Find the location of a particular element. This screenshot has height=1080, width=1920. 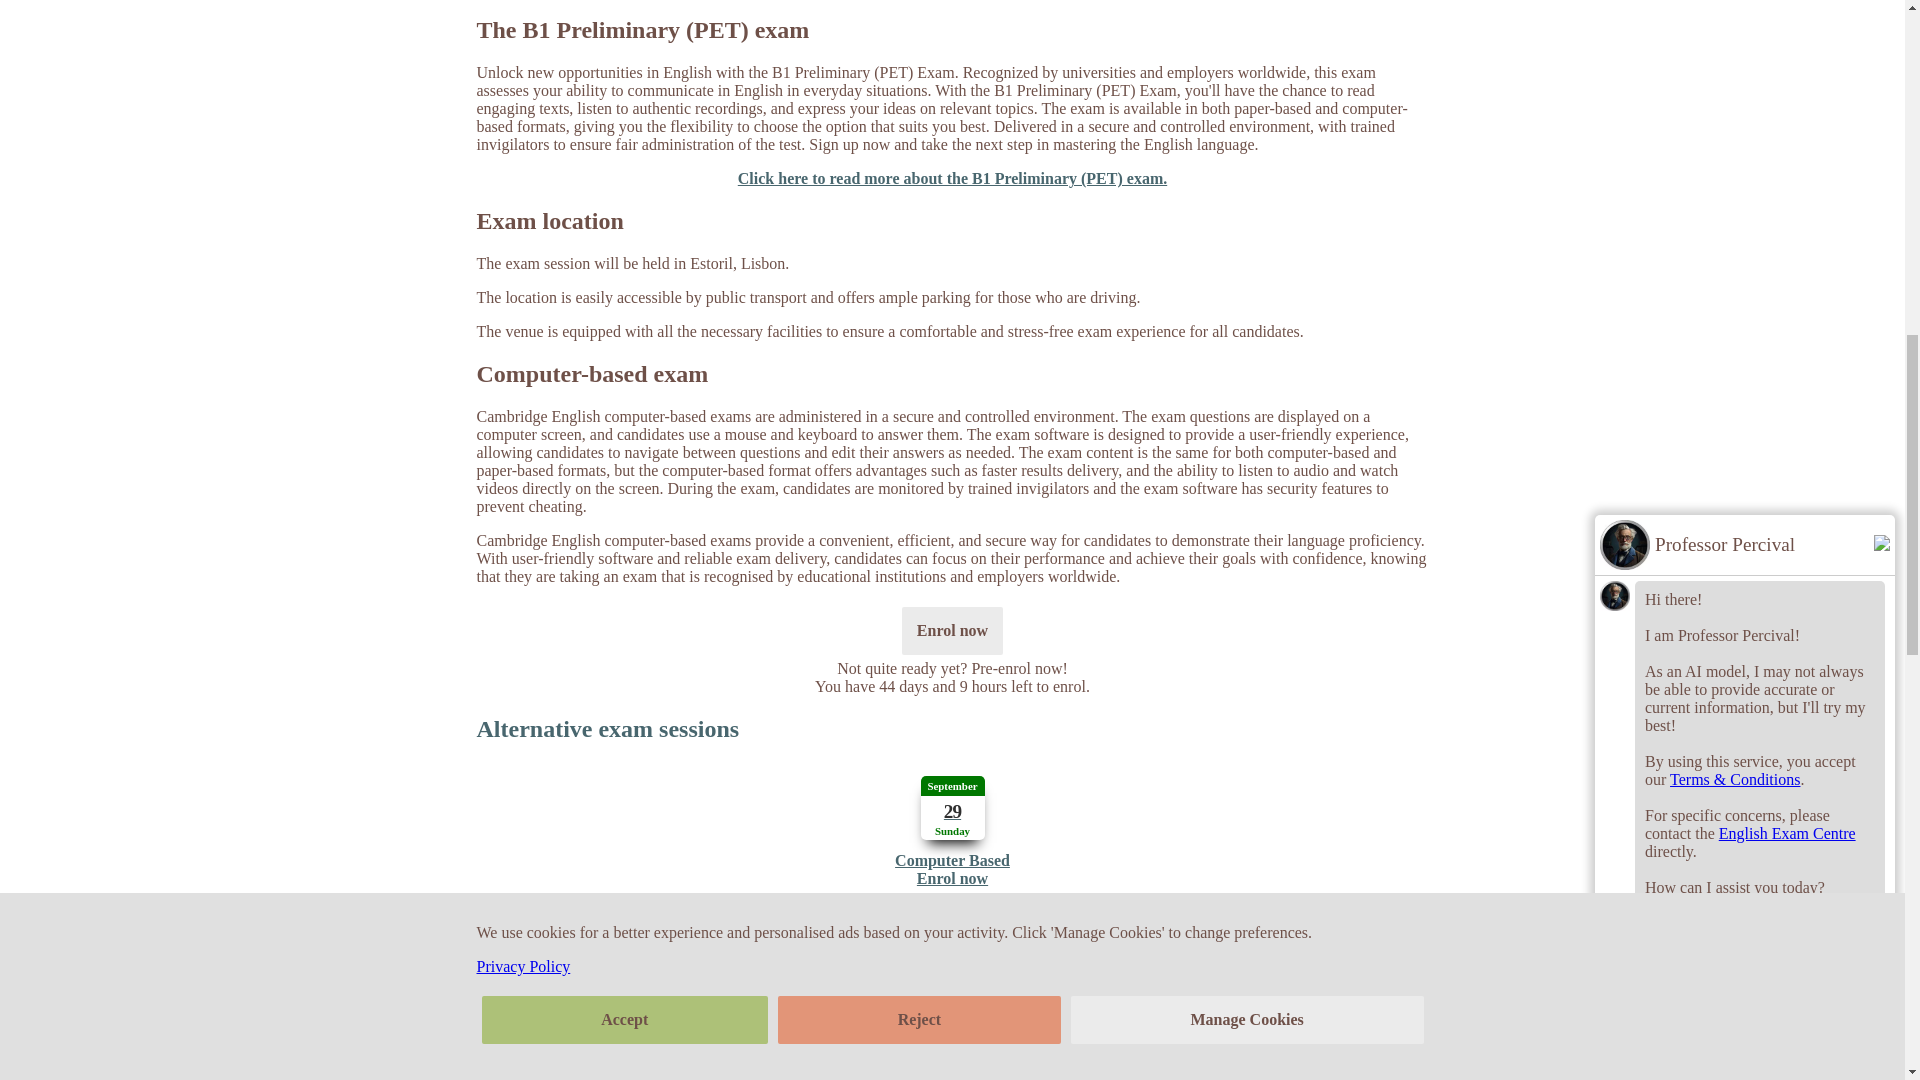

IELTS Booster Academic is located at coordinates (752, 1028).